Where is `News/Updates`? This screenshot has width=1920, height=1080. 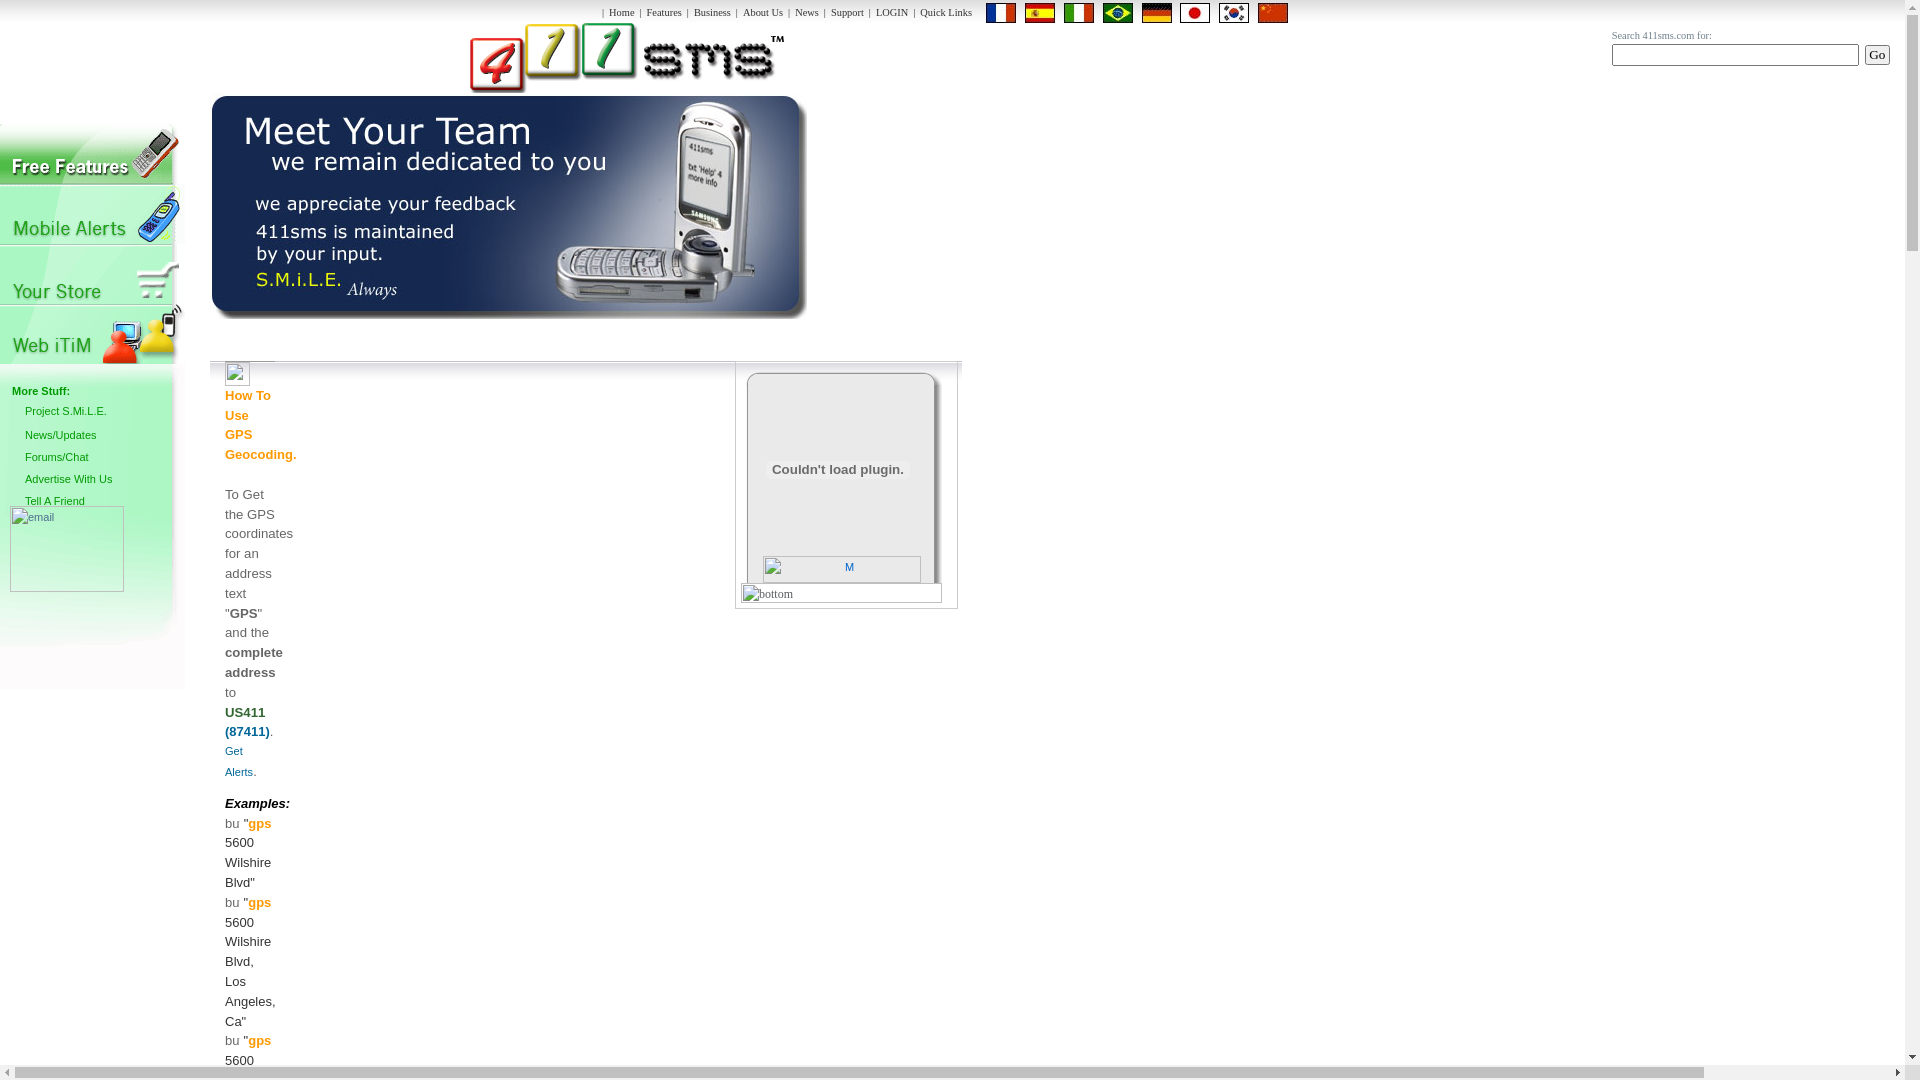
News/Updates is located at coordinates (106, 437).